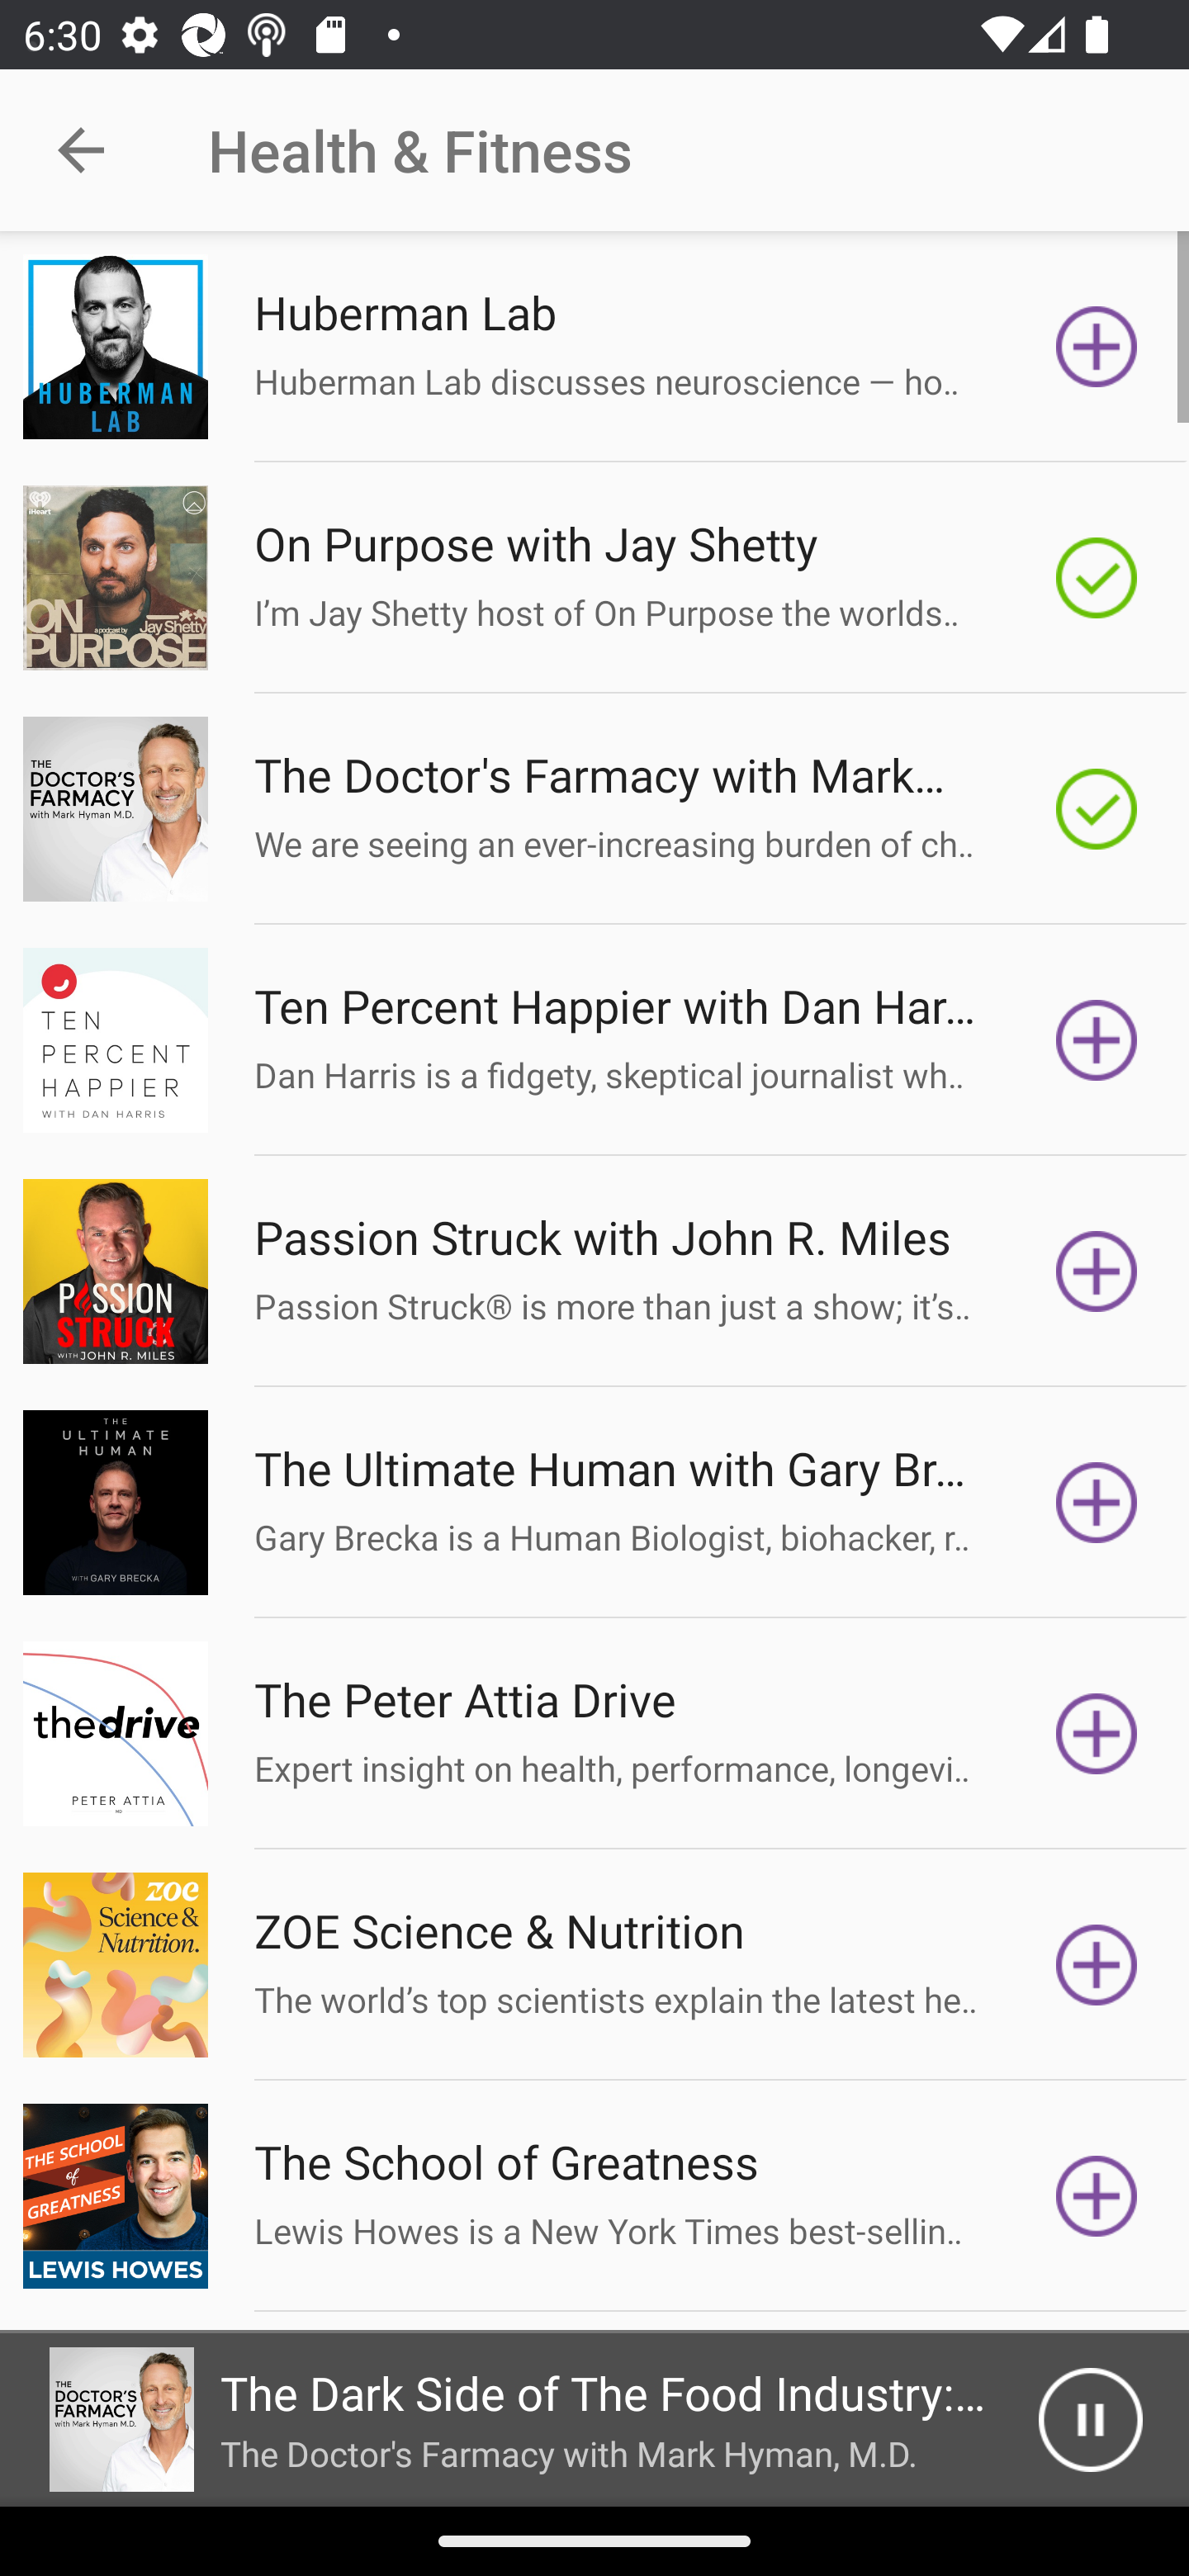 The image size is (1189, 2576). What do you see at coordinates (1097, 2196) in the screenshot?
I see `Subscribe` at bounding box center [1097, 2196].